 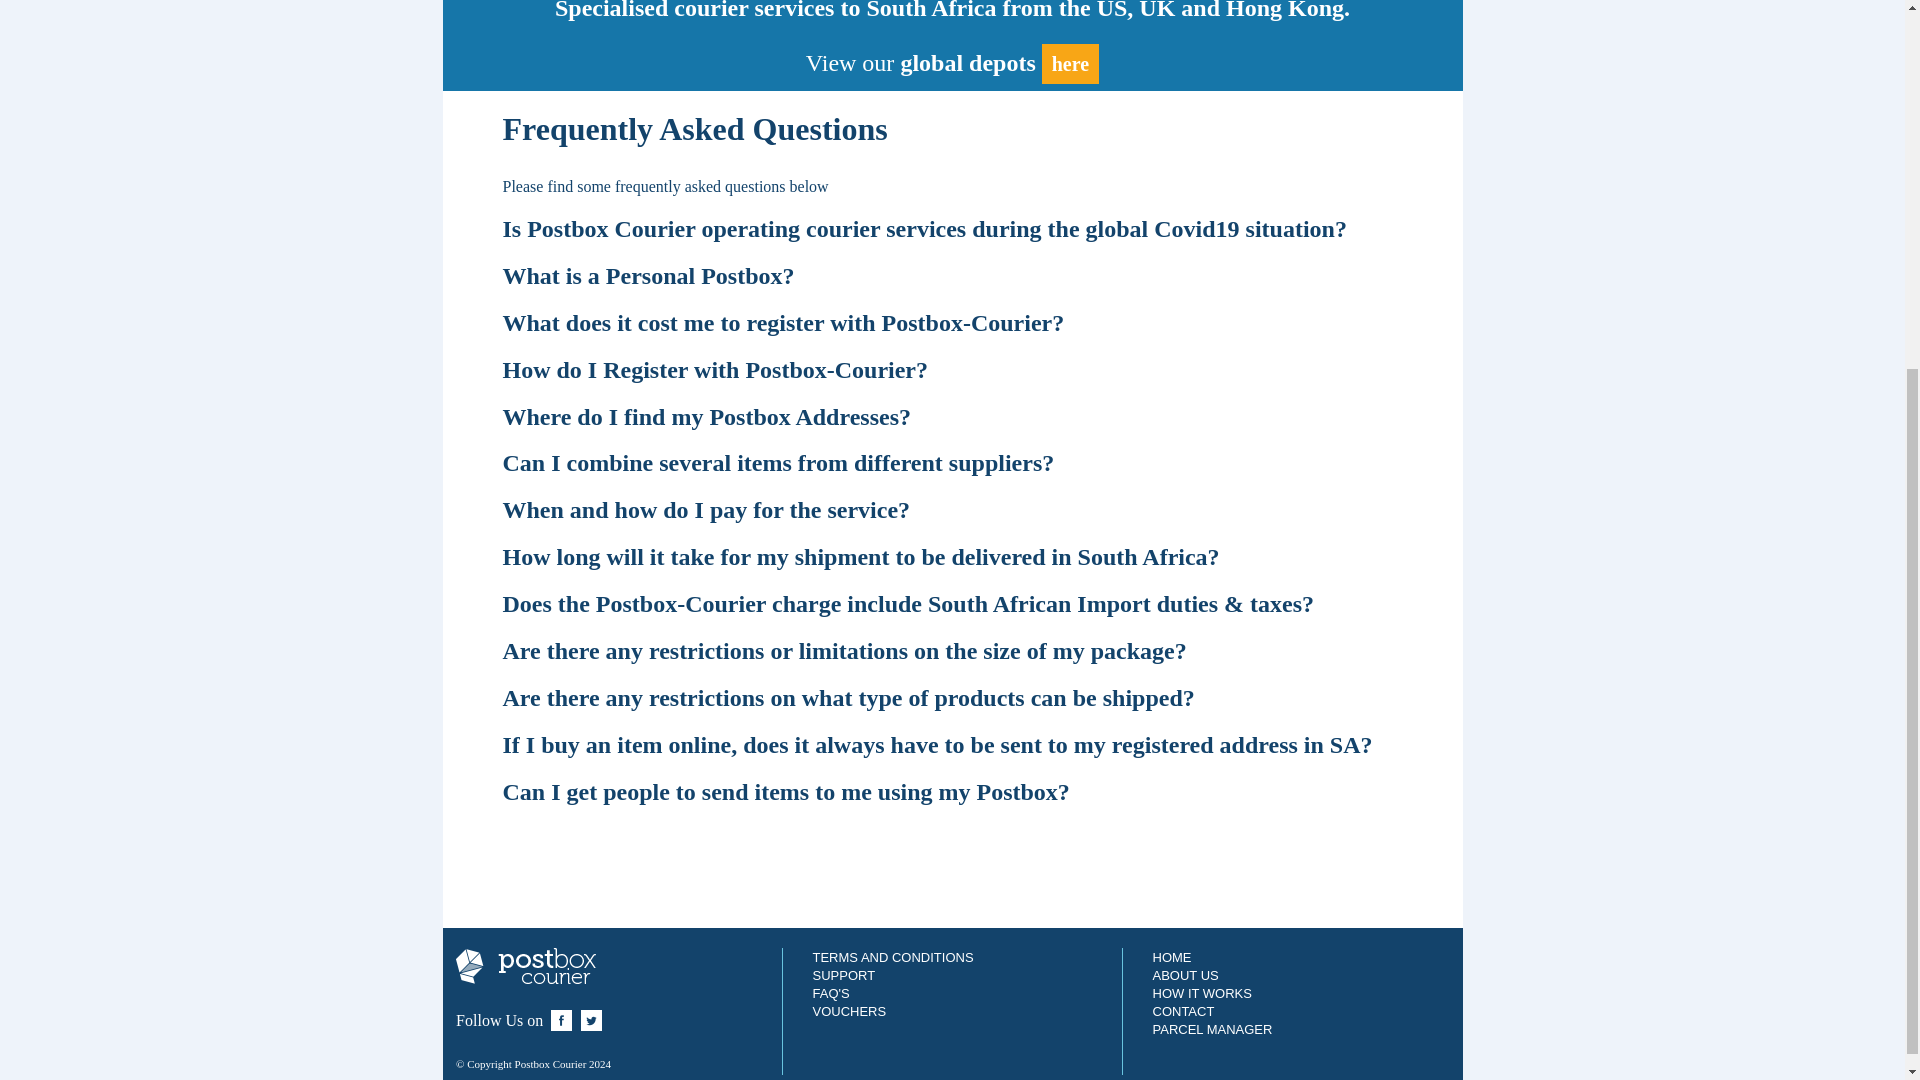 What do you see at coordinates (1070, 64) in the screenshot?
I see `here` at bounding box center [1070, 64].